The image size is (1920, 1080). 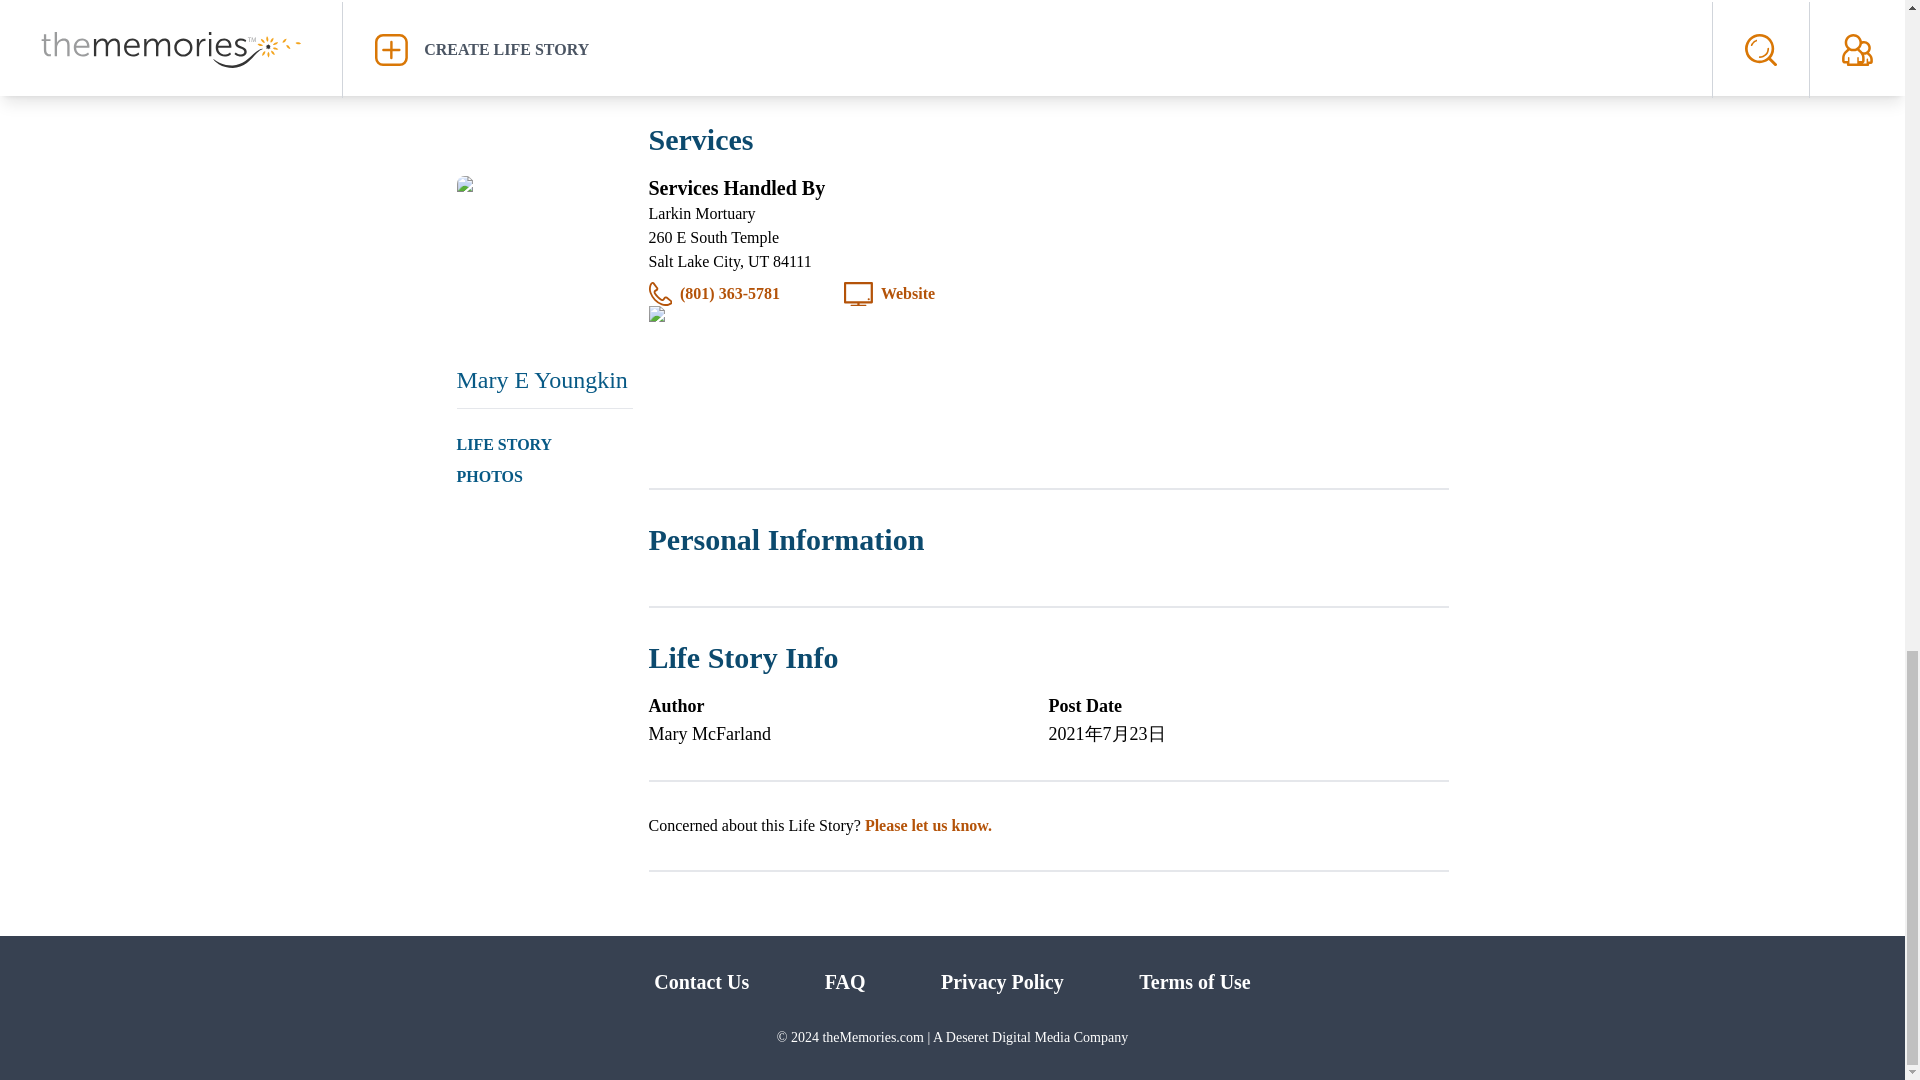 I want to click on Contact Us, so click(x=701, y=981).